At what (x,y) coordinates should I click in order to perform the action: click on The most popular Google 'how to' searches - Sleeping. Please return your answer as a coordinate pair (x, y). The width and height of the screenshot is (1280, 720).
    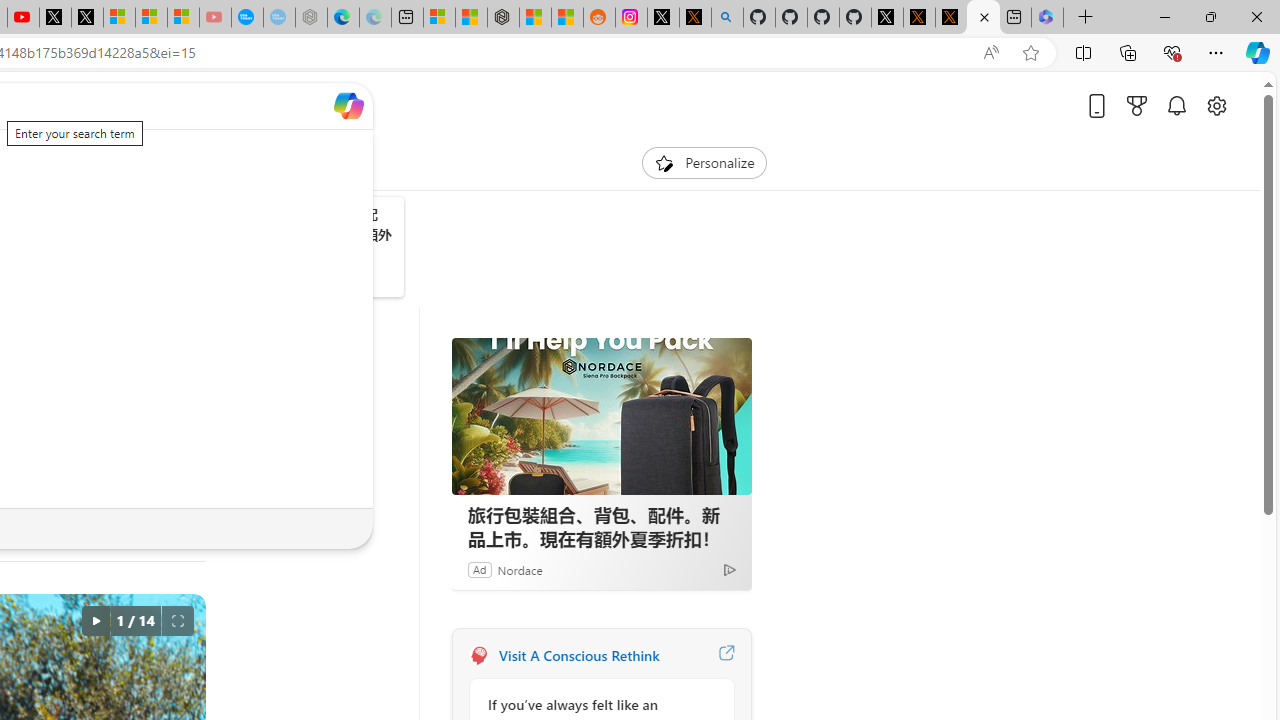
    Looking at the image, I should click on (279, 18).